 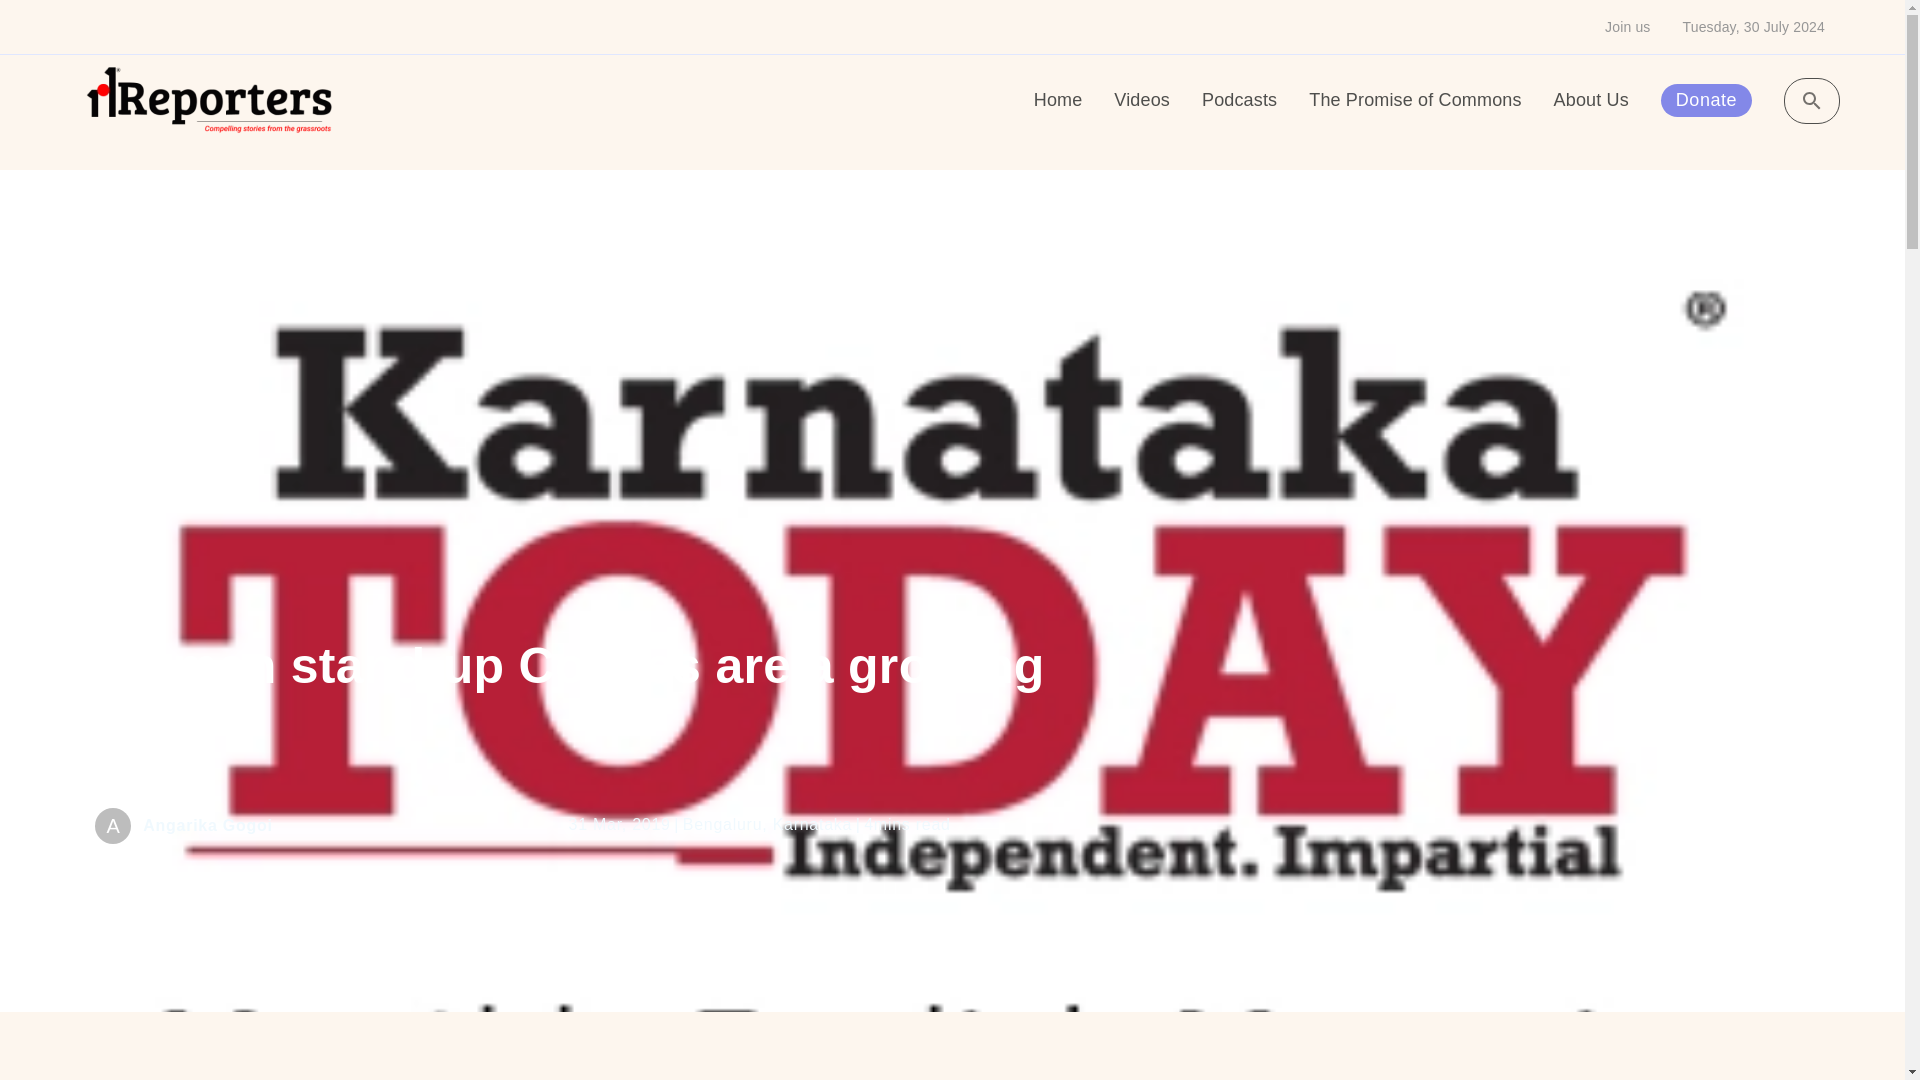 What do you see at coordinates (1590, 100) in the screenshot?
I see `About Us` at bounding box center [1590, 100].